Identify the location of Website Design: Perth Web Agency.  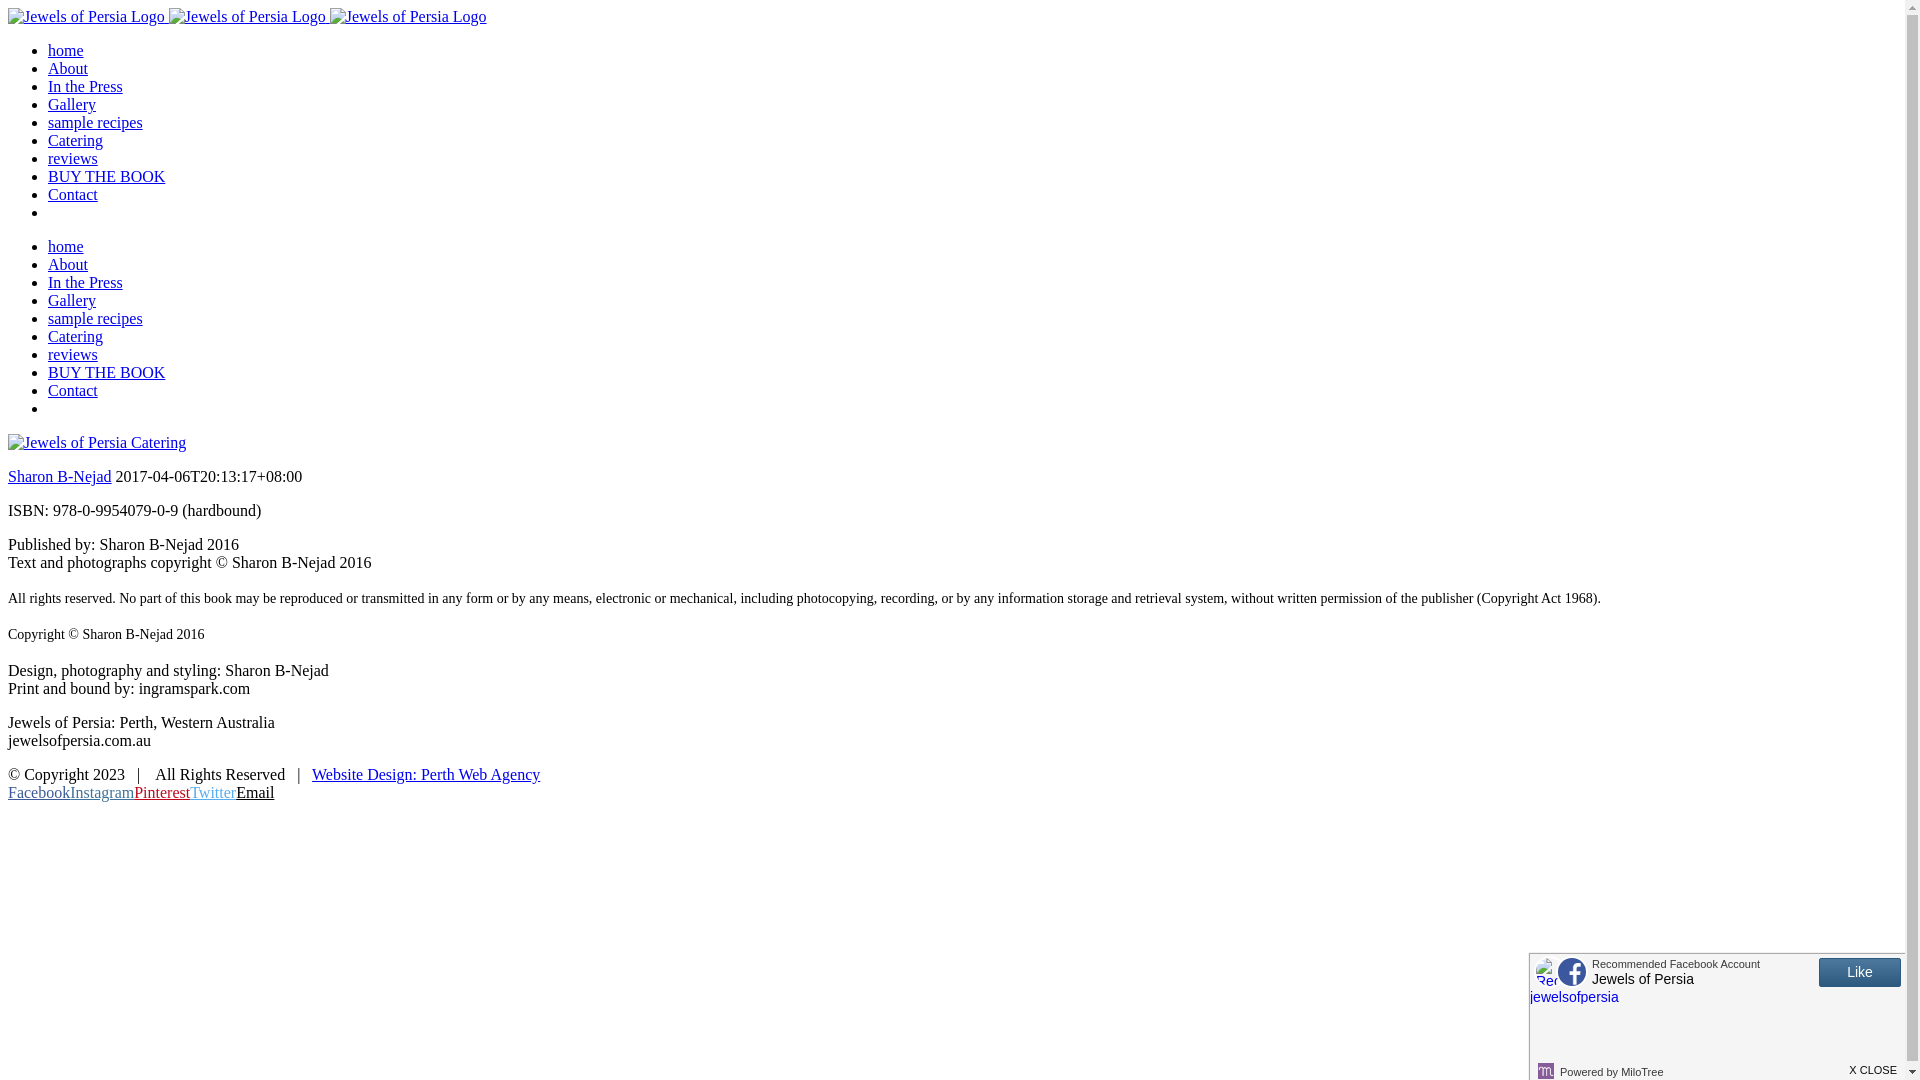
(426, 774).